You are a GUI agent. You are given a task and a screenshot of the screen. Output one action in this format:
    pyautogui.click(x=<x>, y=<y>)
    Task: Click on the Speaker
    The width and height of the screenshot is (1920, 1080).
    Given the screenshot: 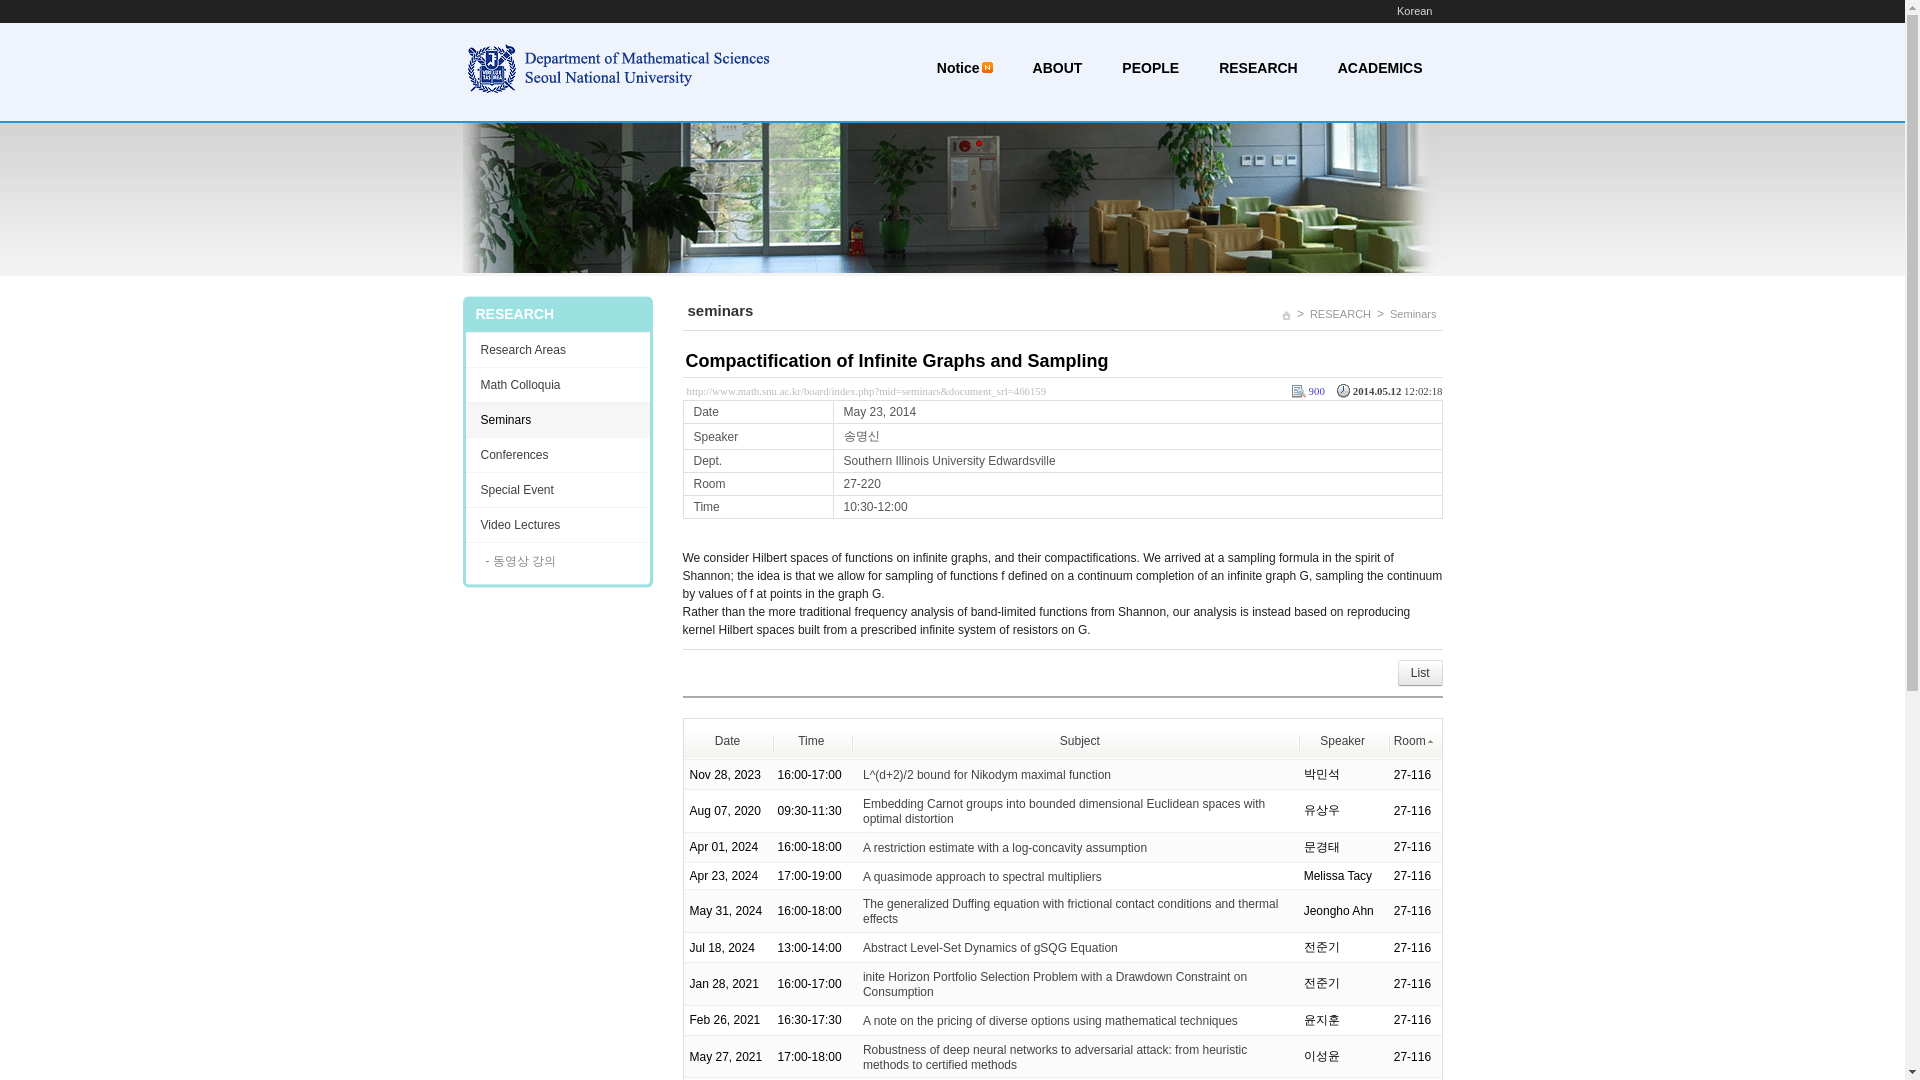 What is the action you would take?
    pyautogui.click(x=1342, y=741)
    